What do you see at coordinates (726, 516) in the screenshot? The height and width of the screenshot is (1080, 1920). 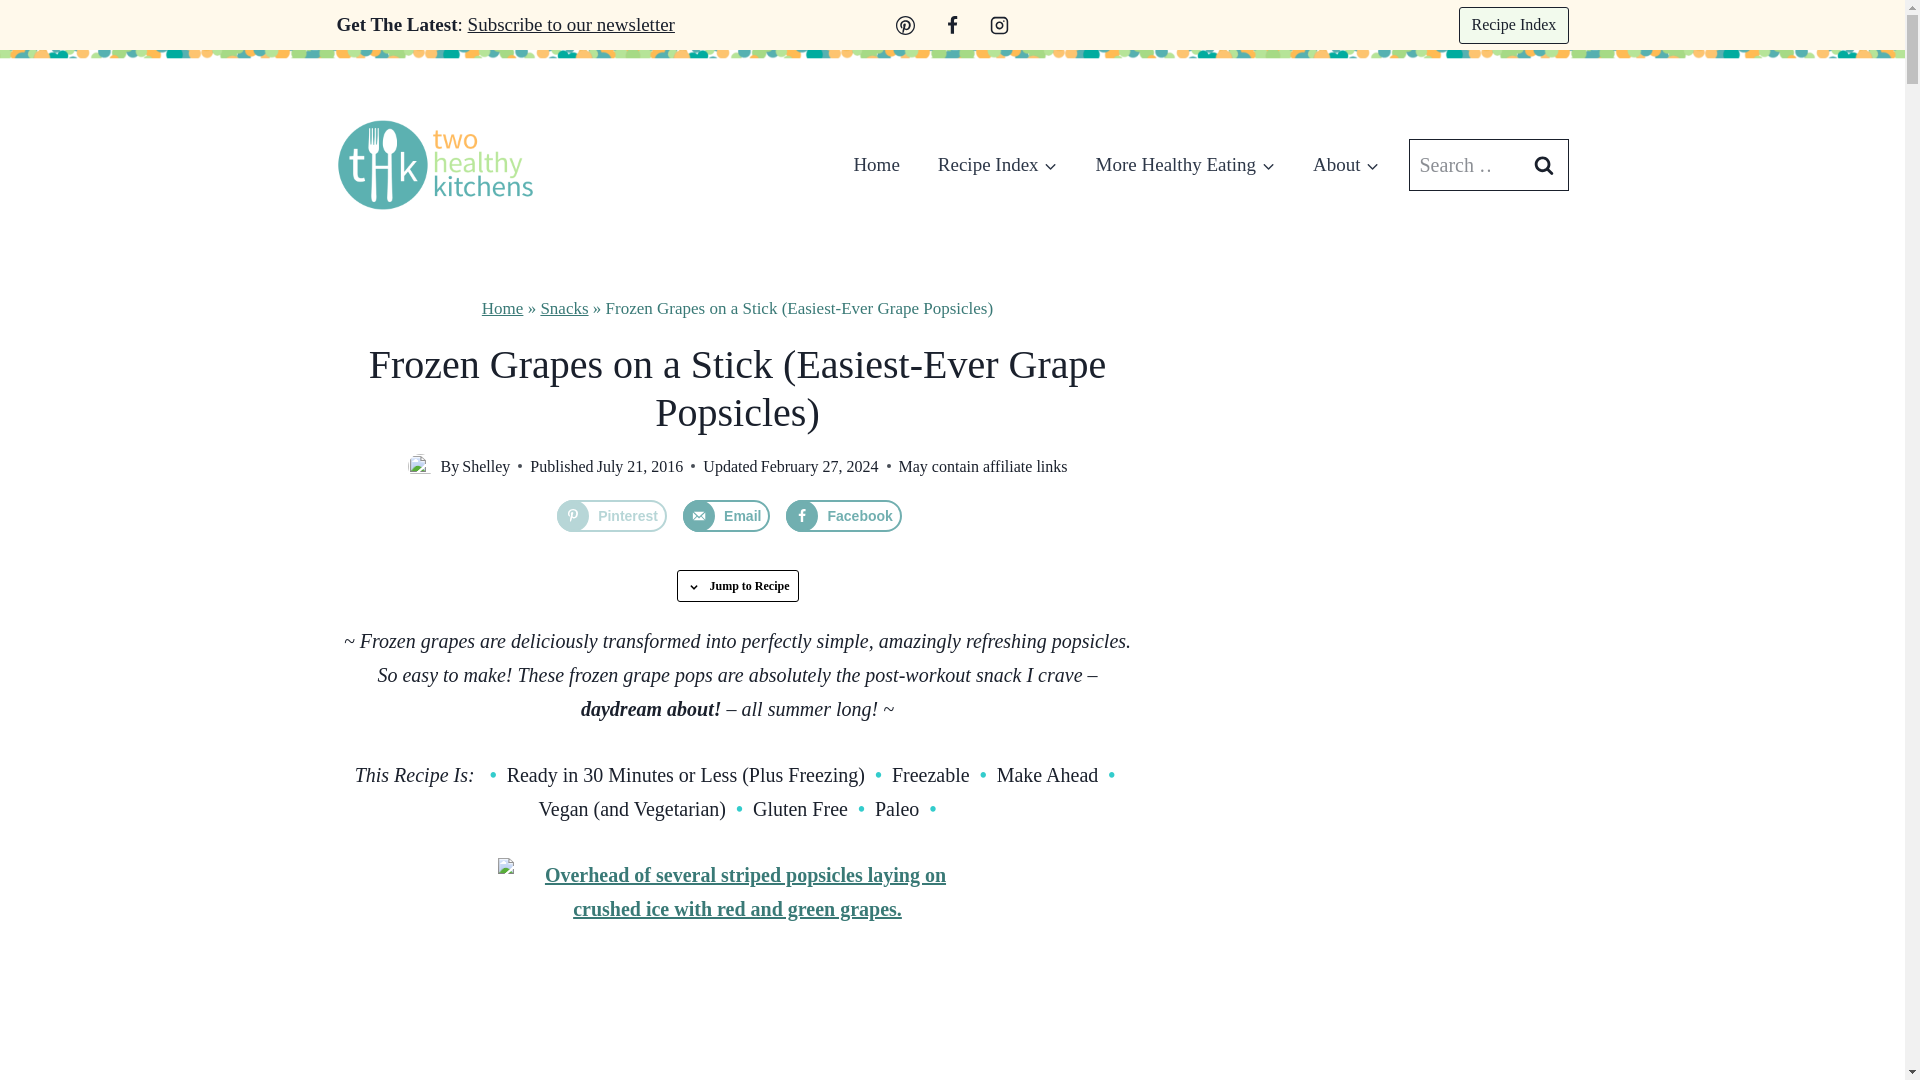 I see `Send over email` at bounding box center [726, 516].